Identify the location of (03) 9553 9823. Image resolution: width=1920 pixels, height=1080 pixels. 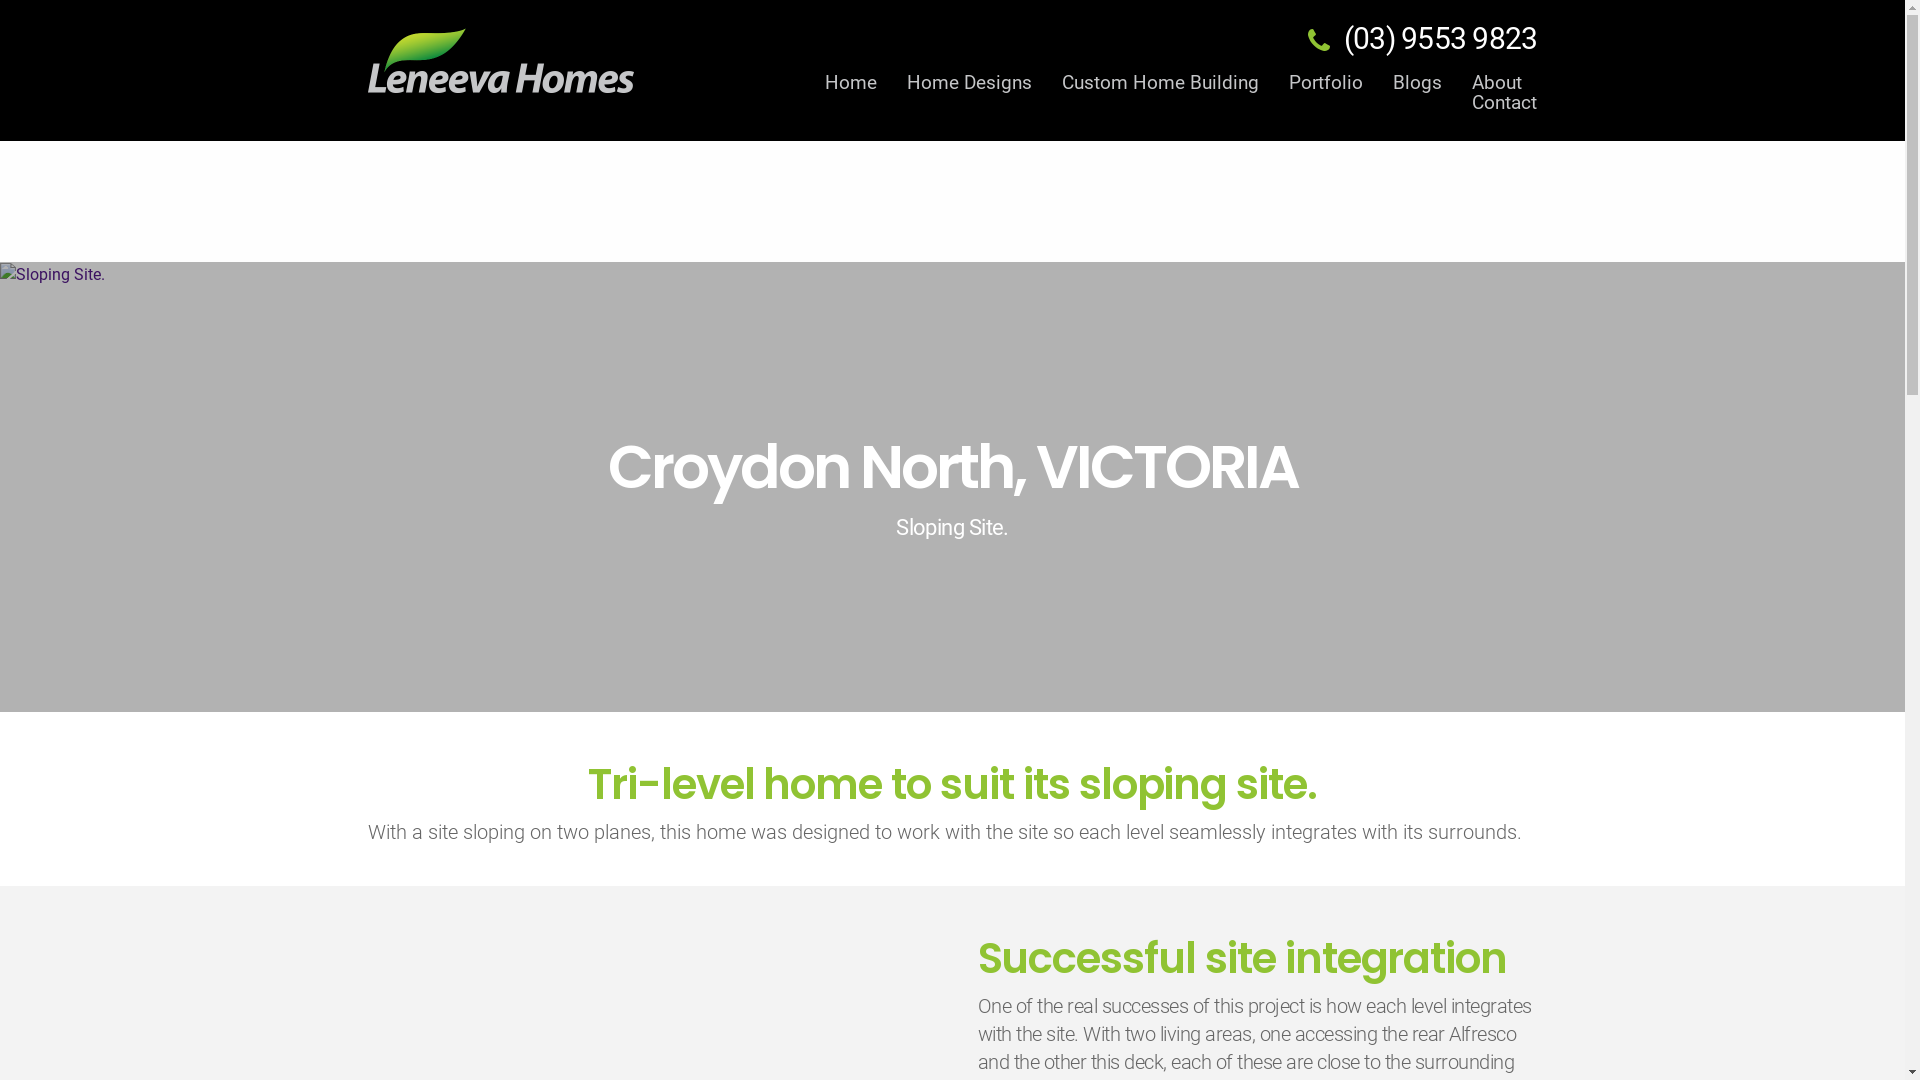
(1441, 38).